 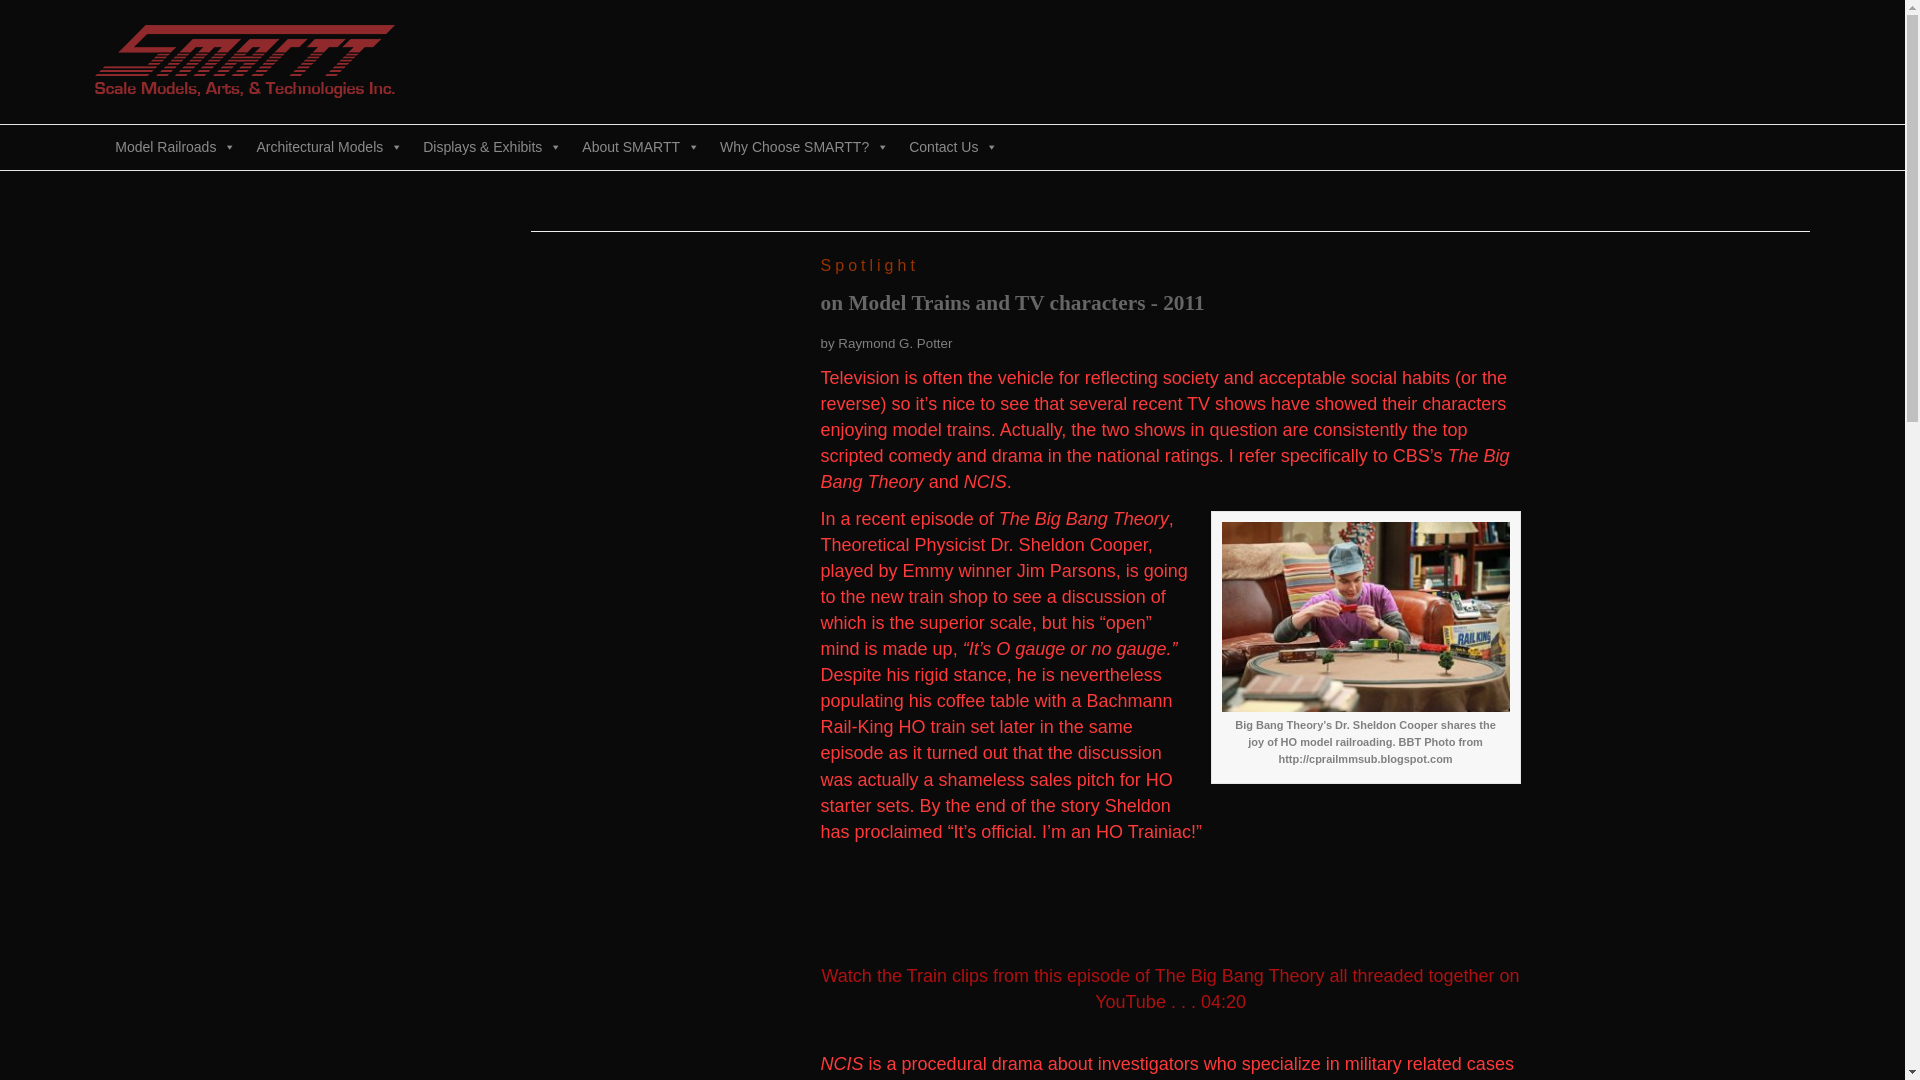 I want to click on About SMARTT, so click(x=641, y=147).